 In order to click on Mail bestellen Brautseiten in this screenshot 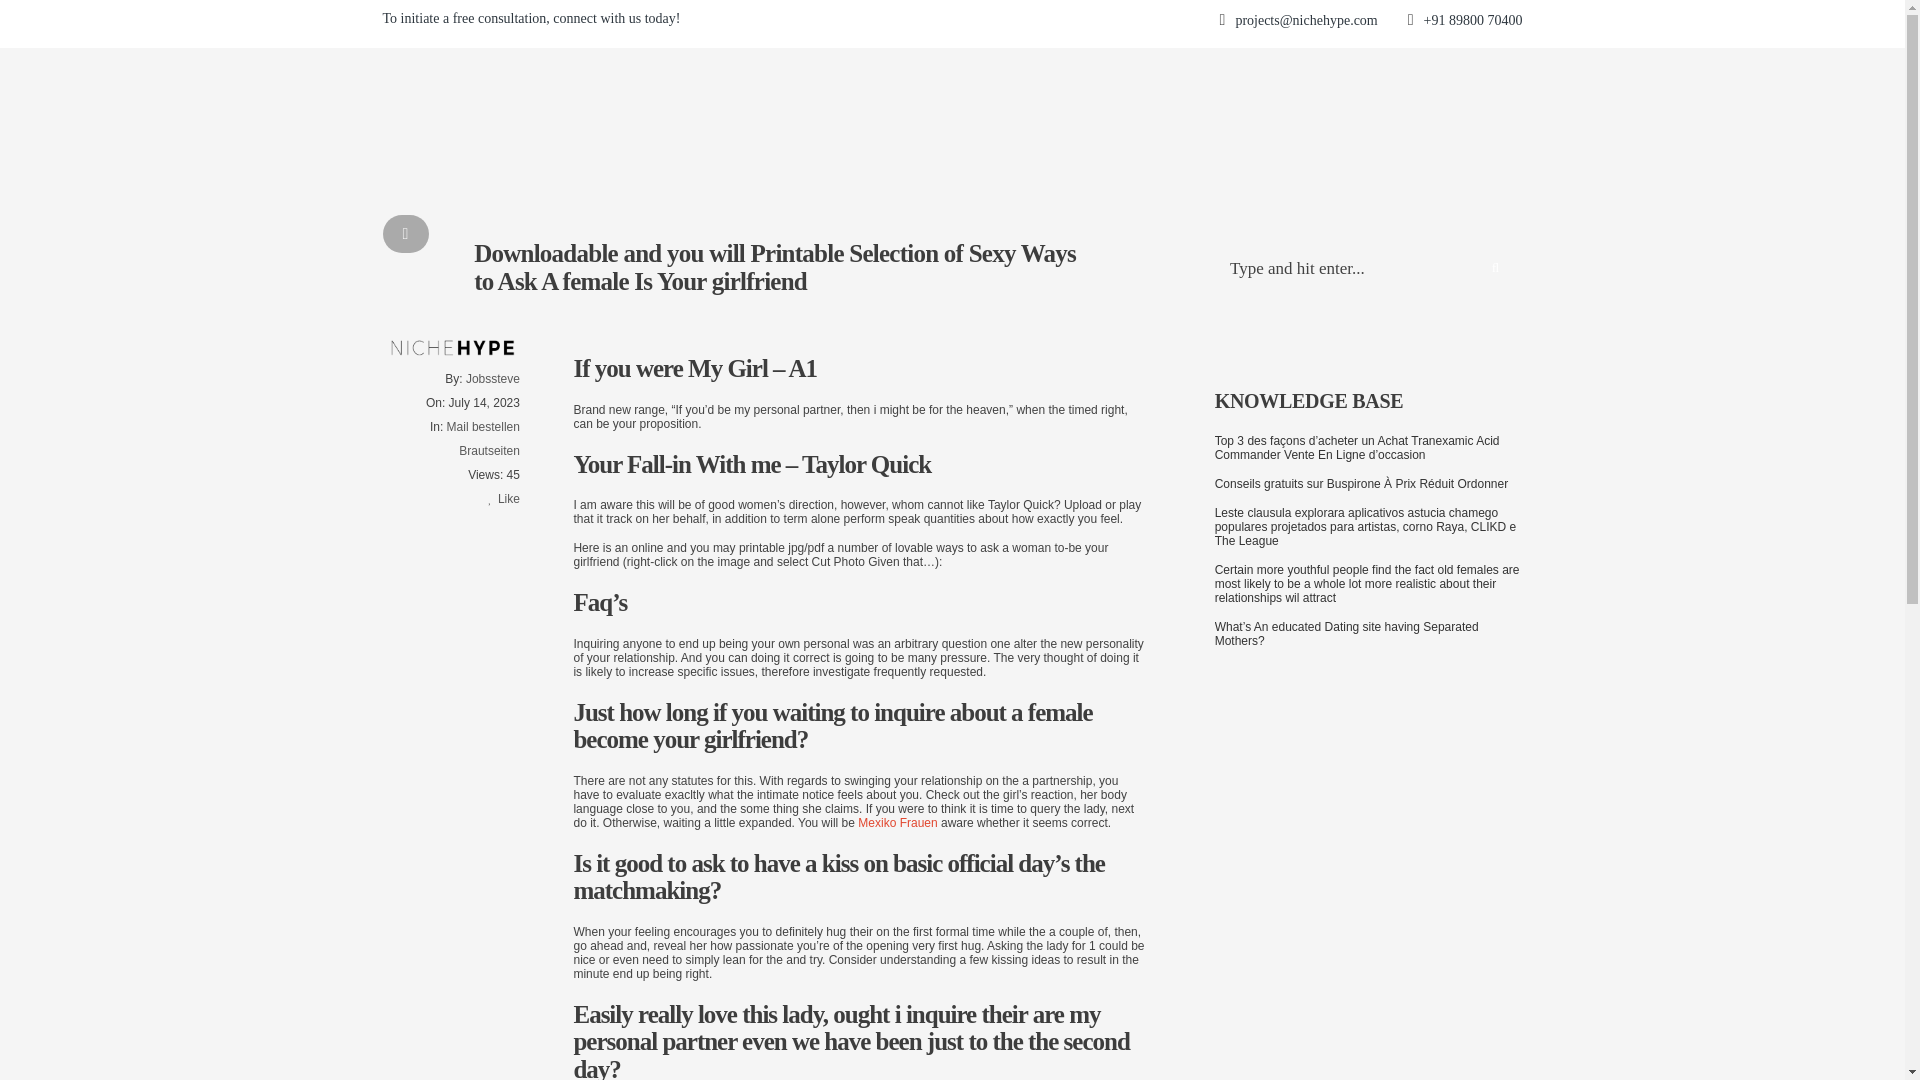, I will do `click(484, 438)`.